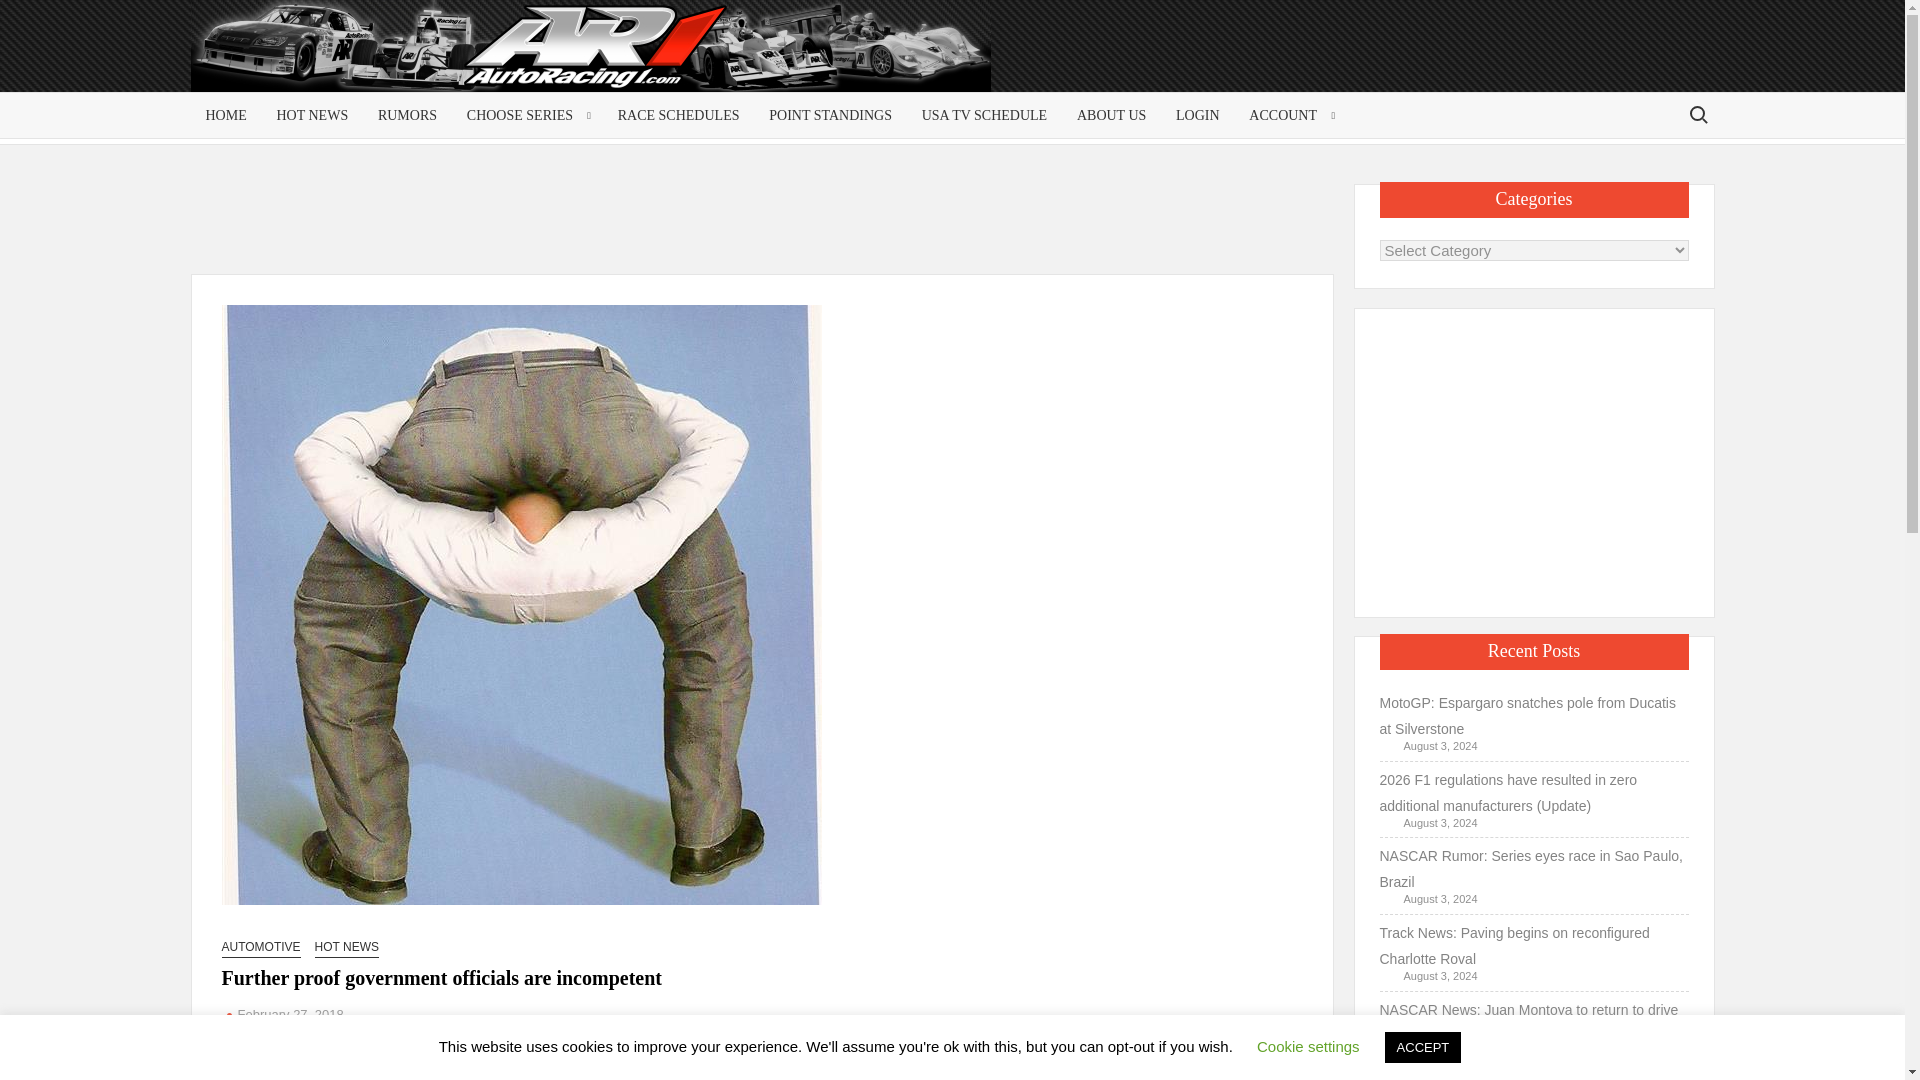 The image size is (1920, 1080). I want to click on Advertisement, so click(1534, 458).